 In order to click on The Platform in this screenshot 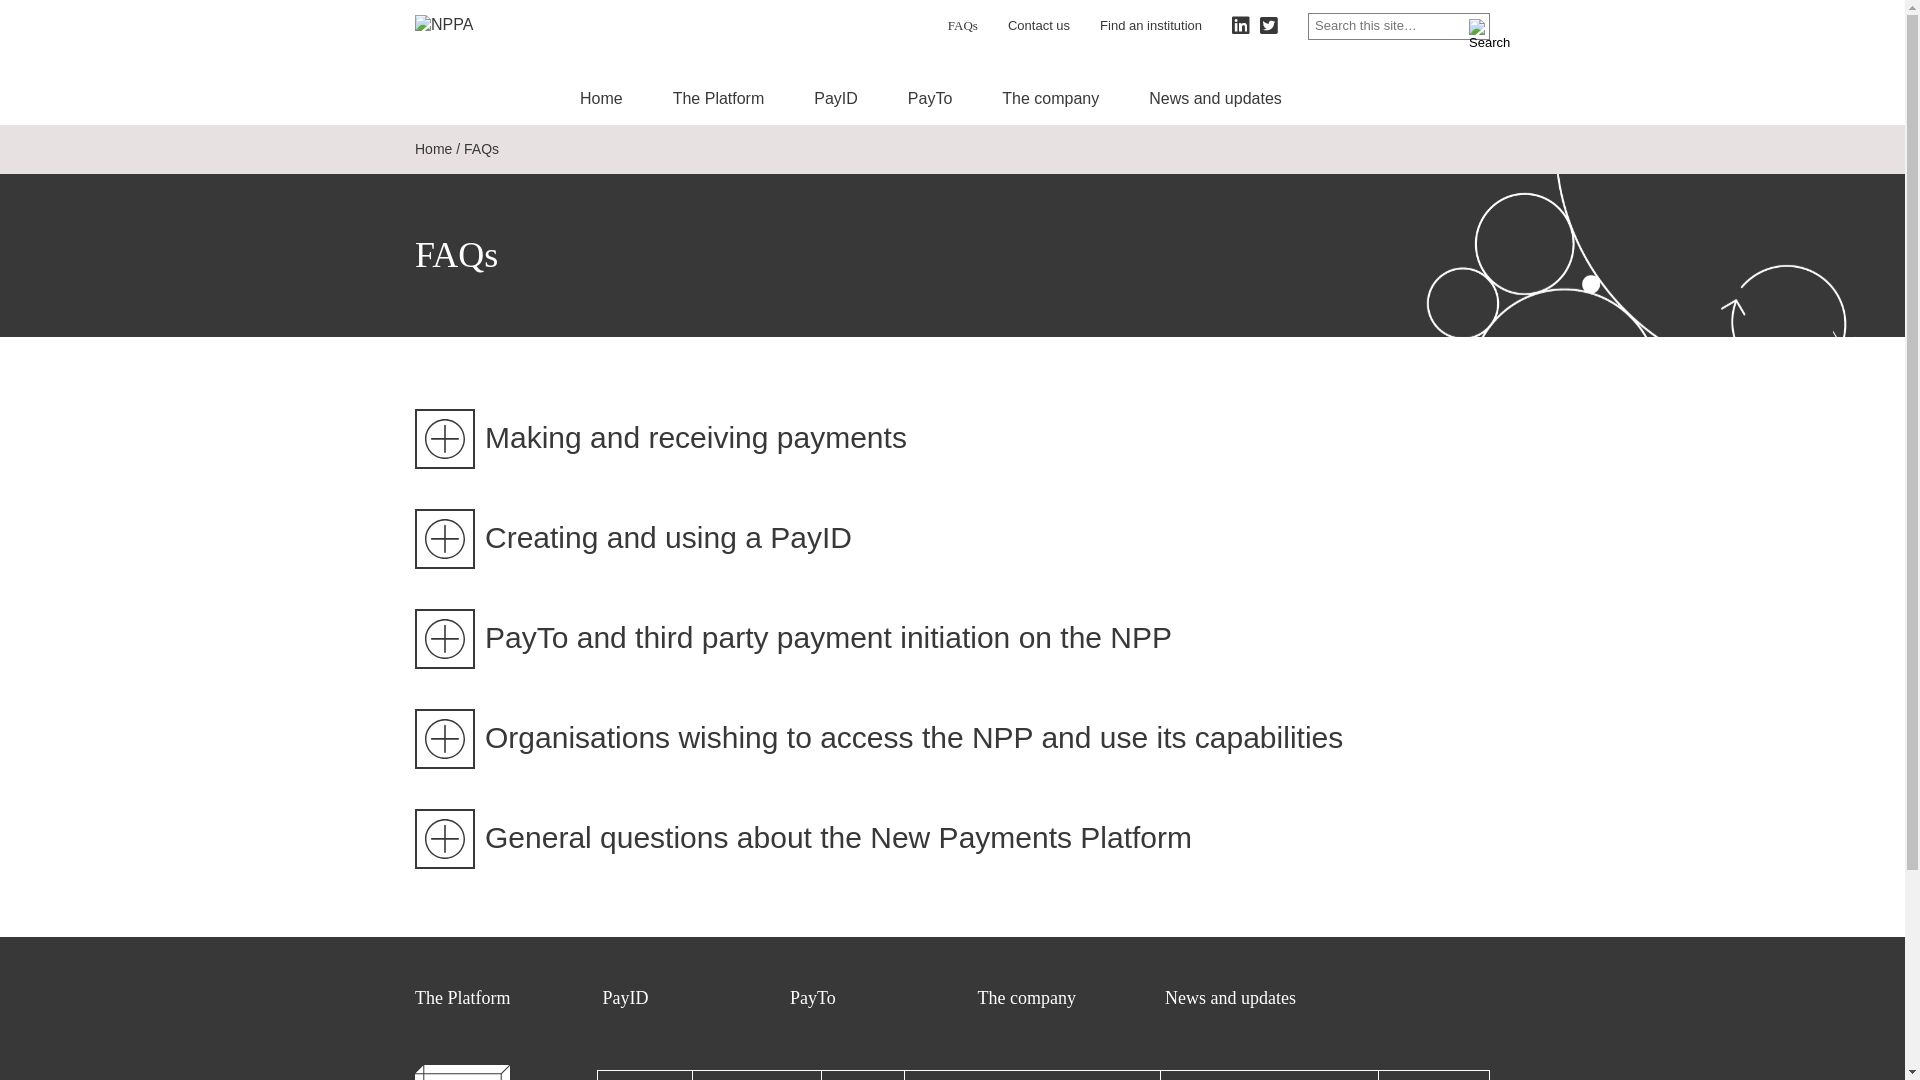, I will do `click(462, 998)`.